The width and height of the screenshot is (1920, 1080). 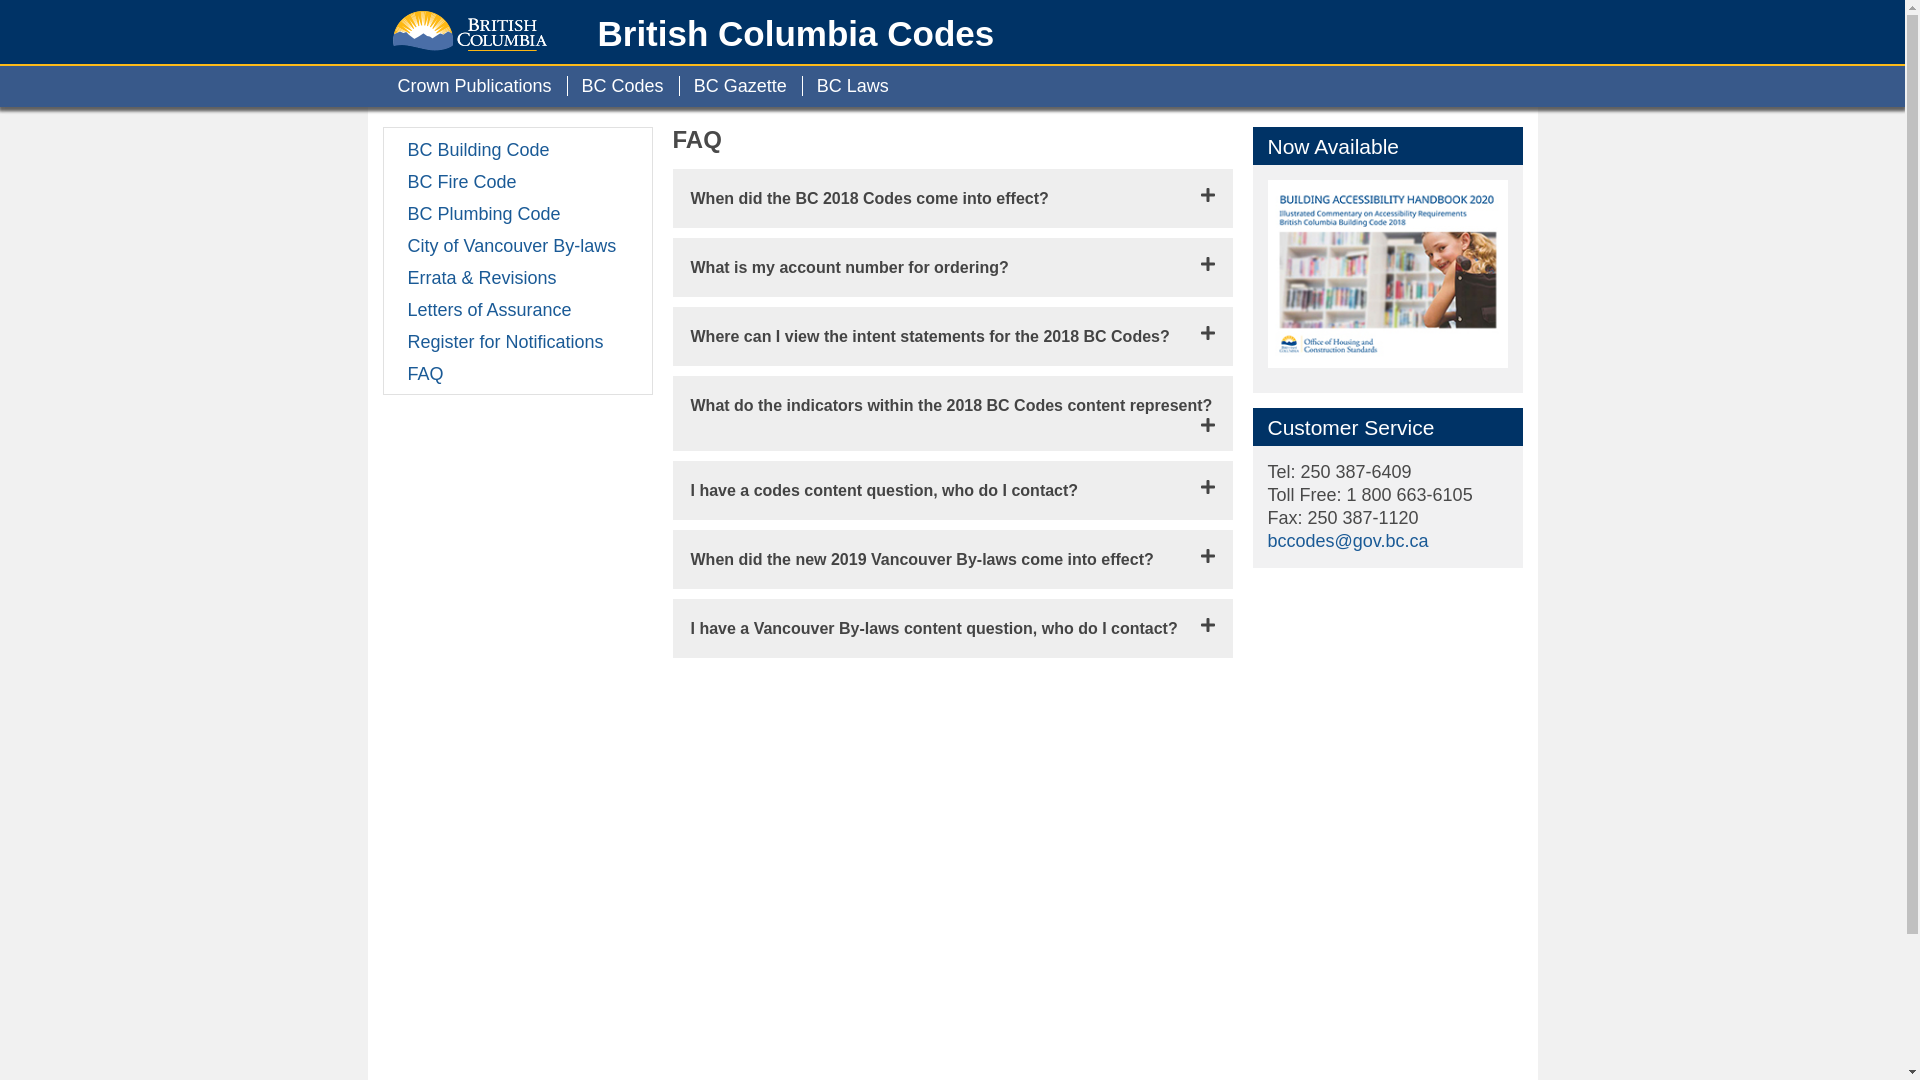 I want to click on Register for Notifications, so click(x=518, y=341).